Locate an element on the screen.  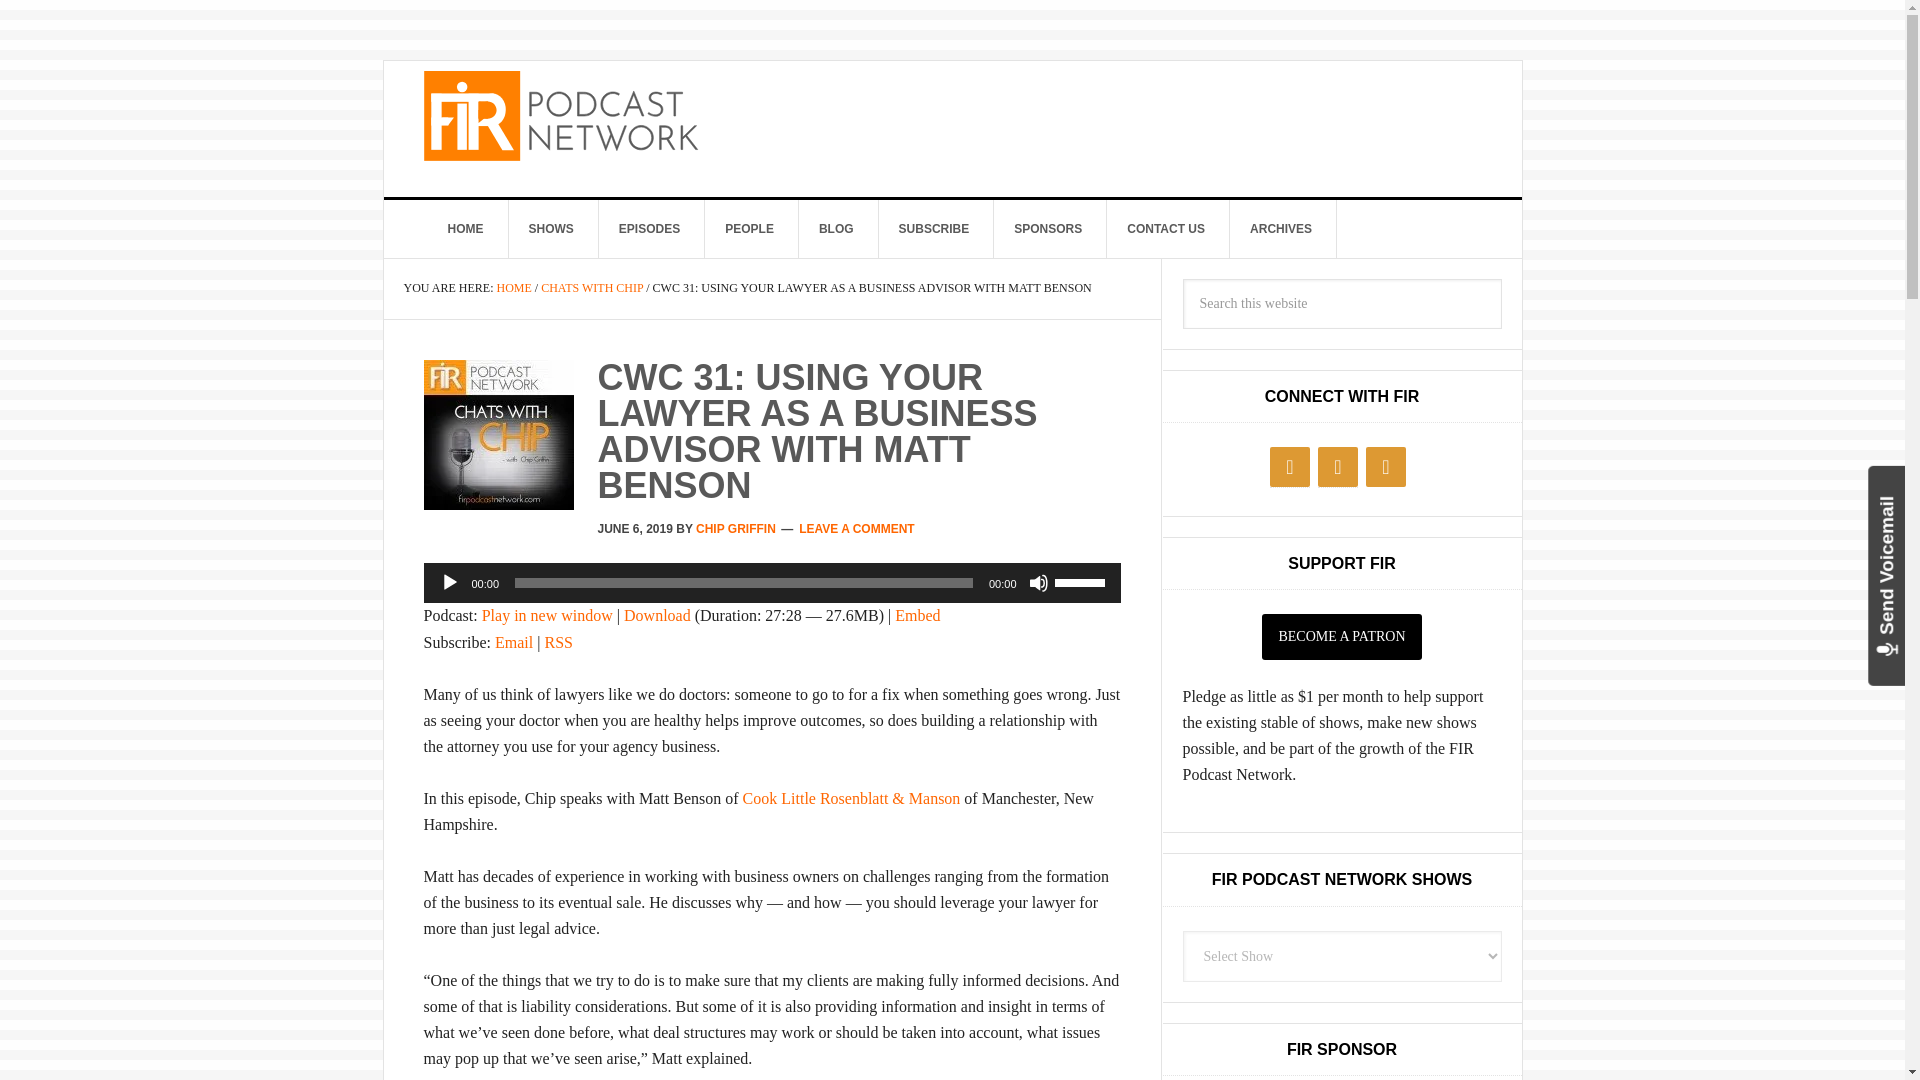
ARCHIVES is located at coordinates (1281, 228).